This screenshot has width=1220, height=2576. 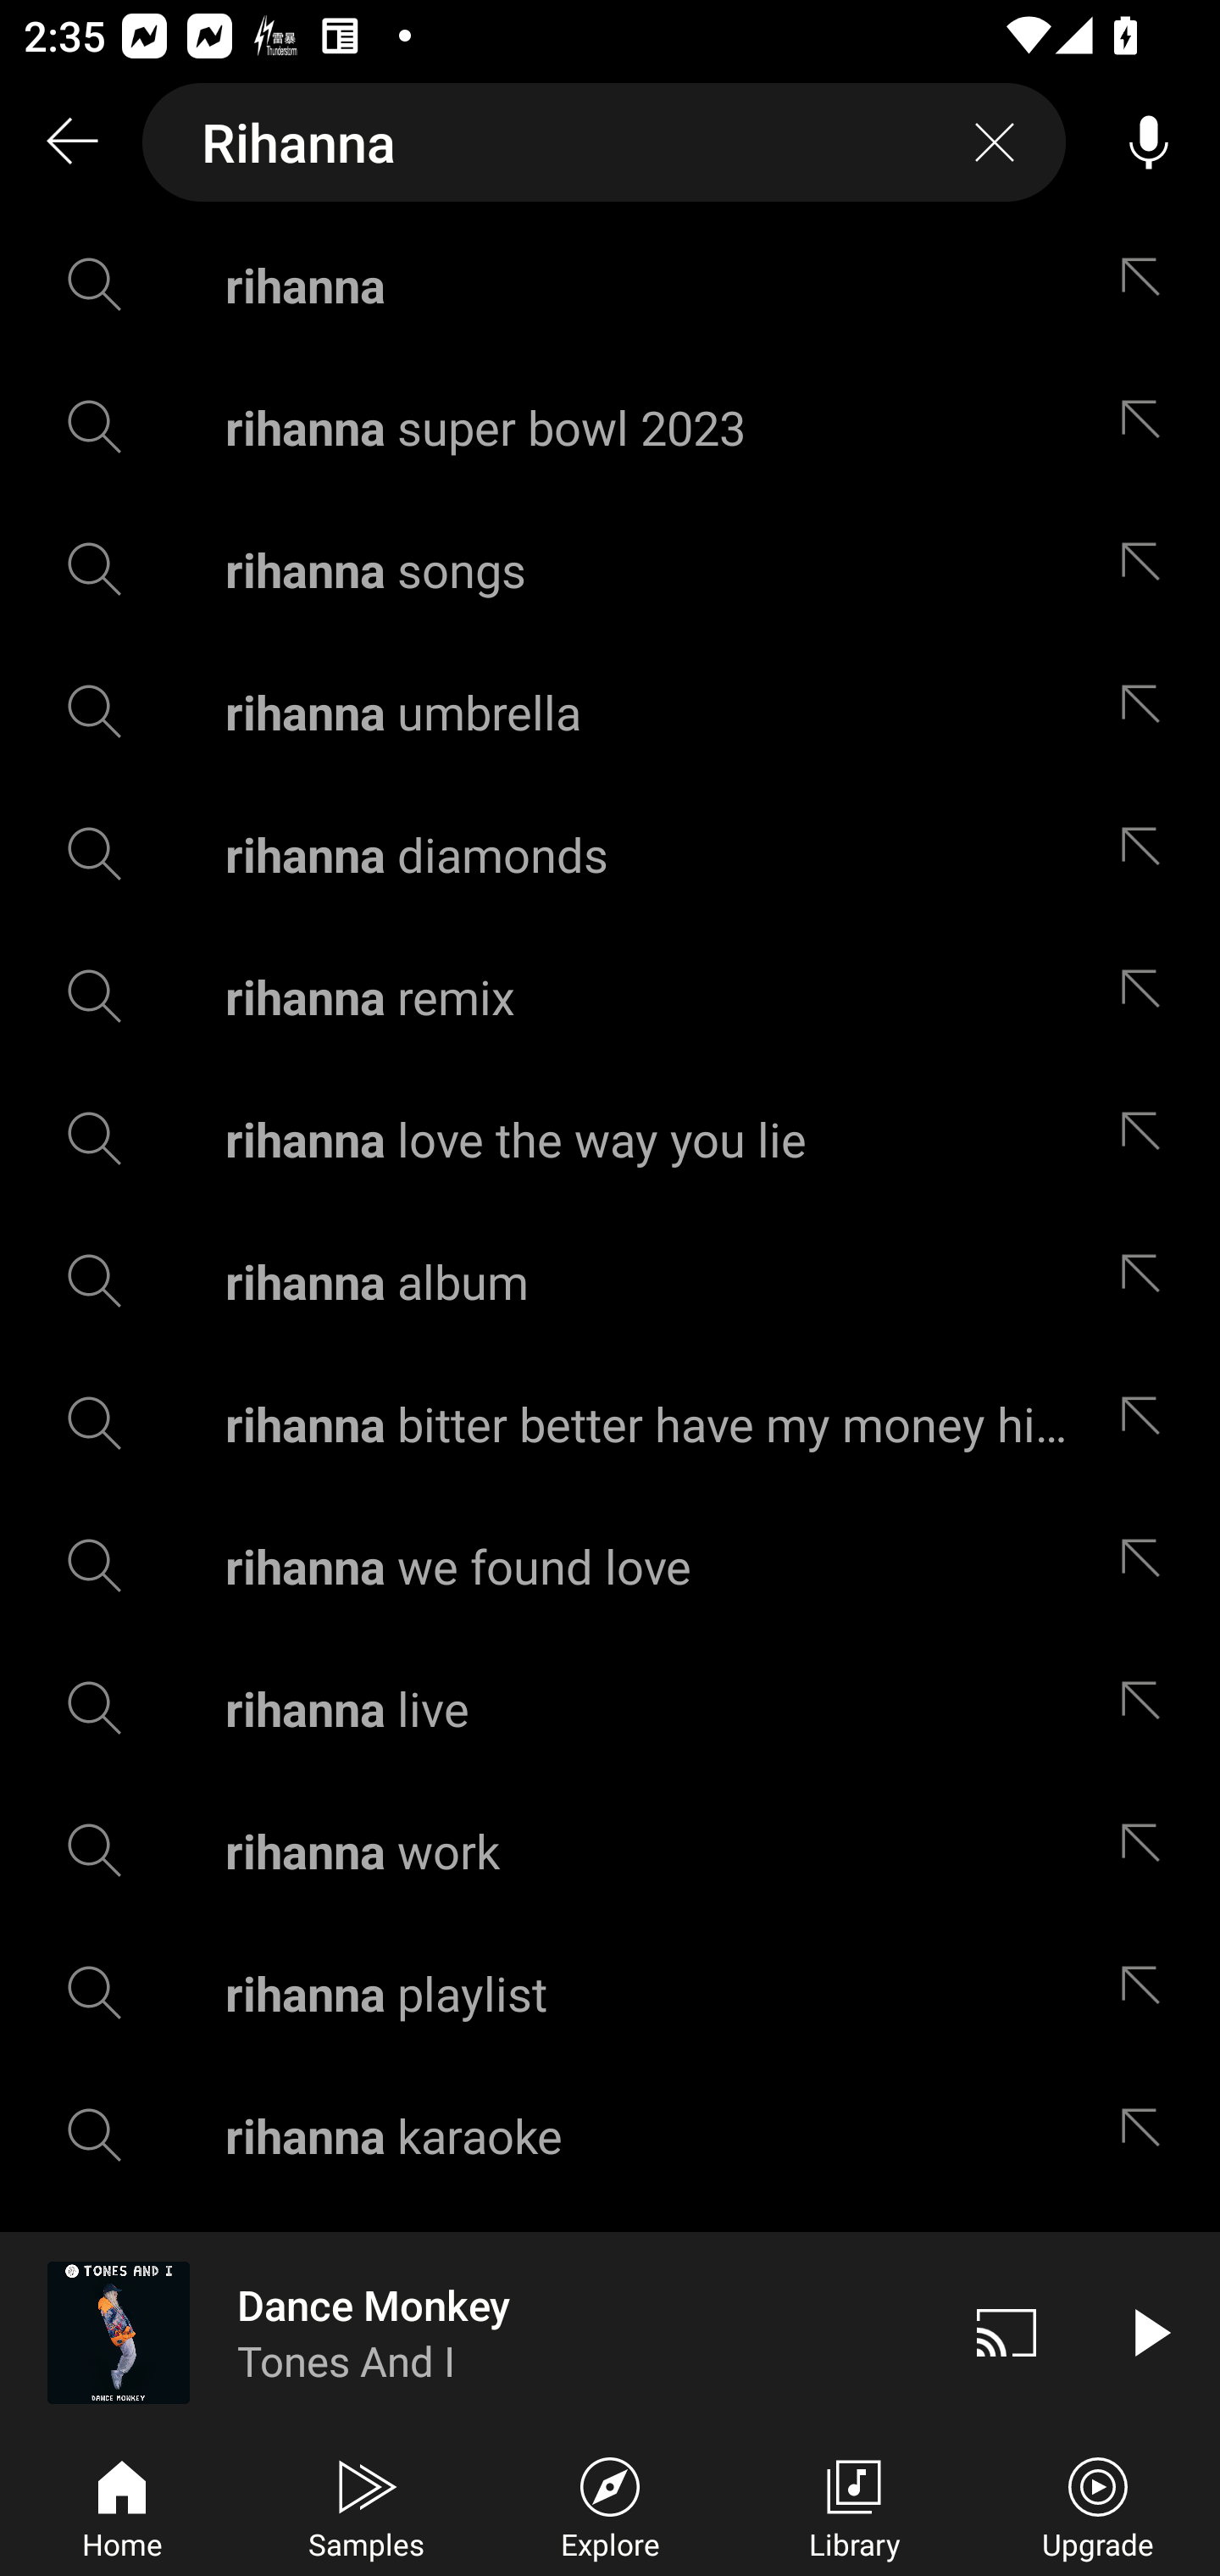 What do you see at coordinates (366, 2505) in the screenshot?
I see `Samples` at bounding box center [366, 2505].